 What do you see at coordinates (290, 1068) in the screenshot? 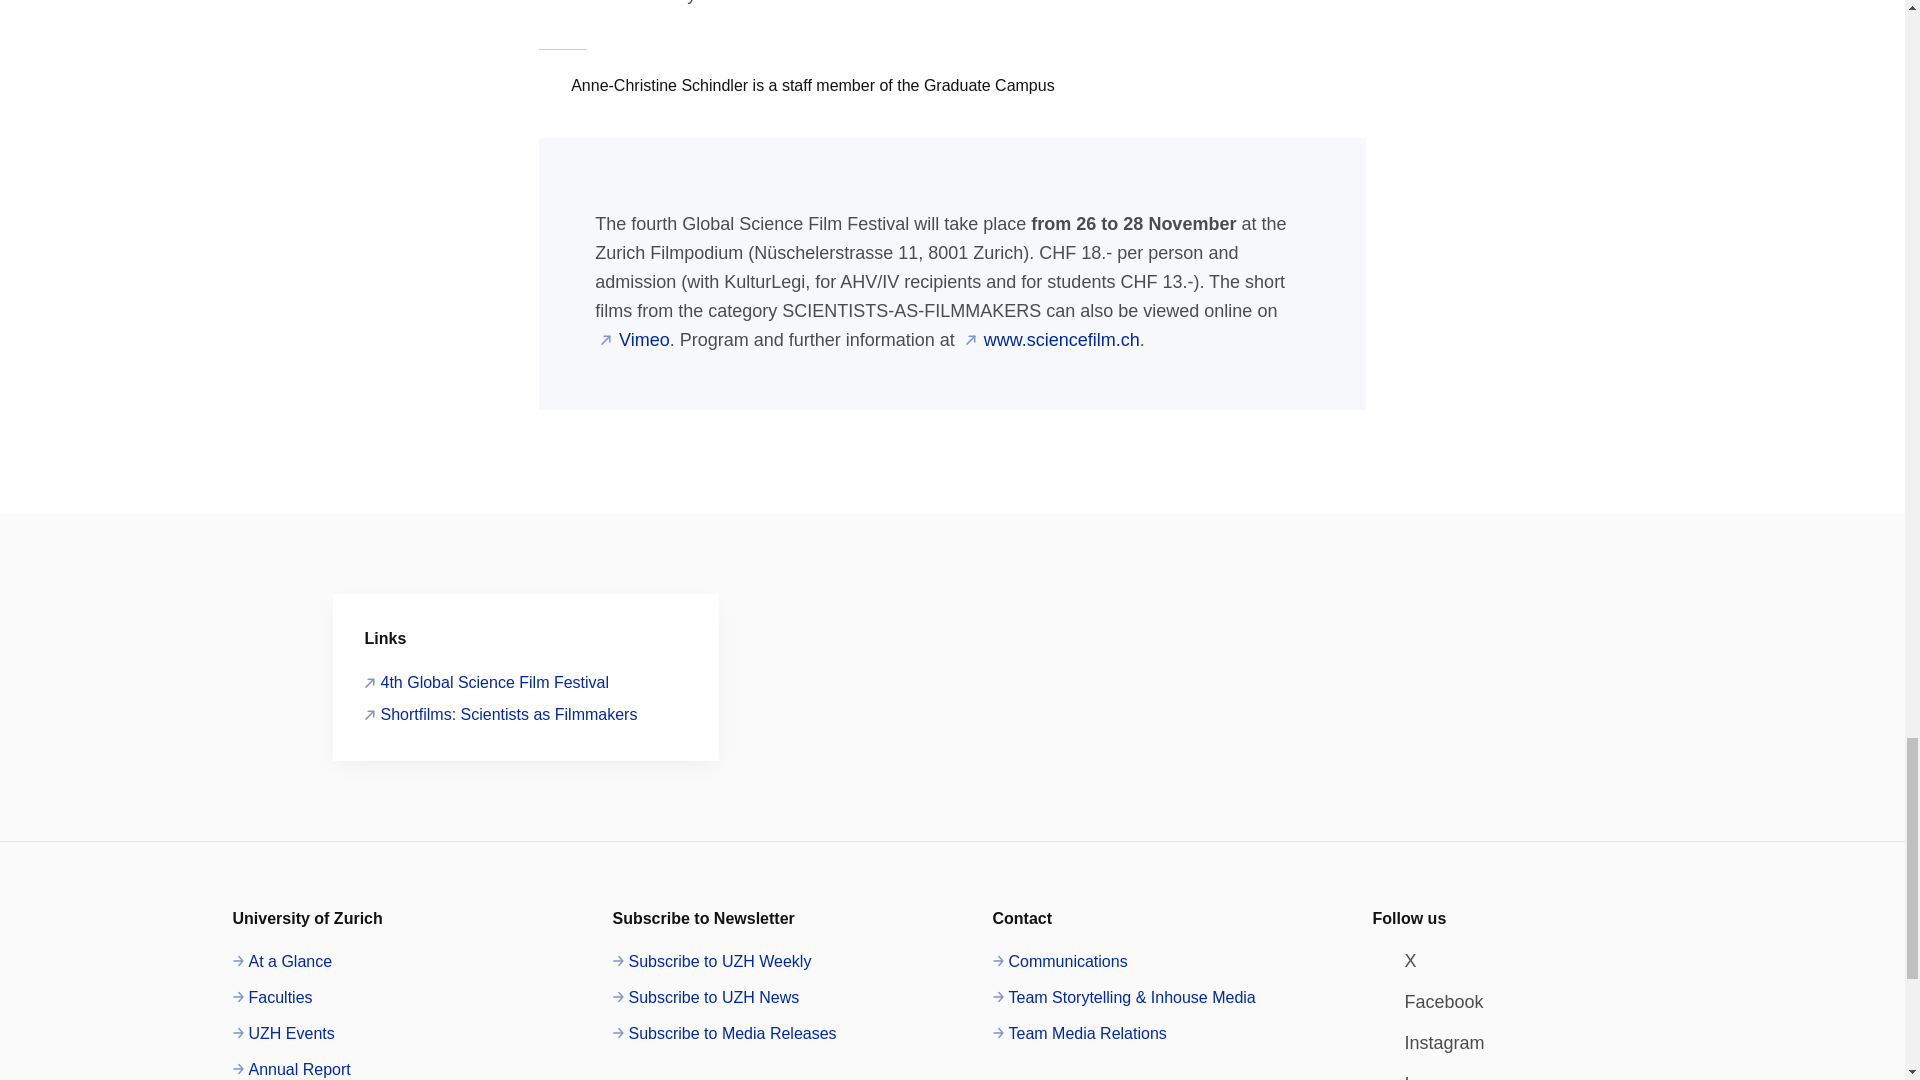
I see `Annual Report` at bounding box center [290, 1068].